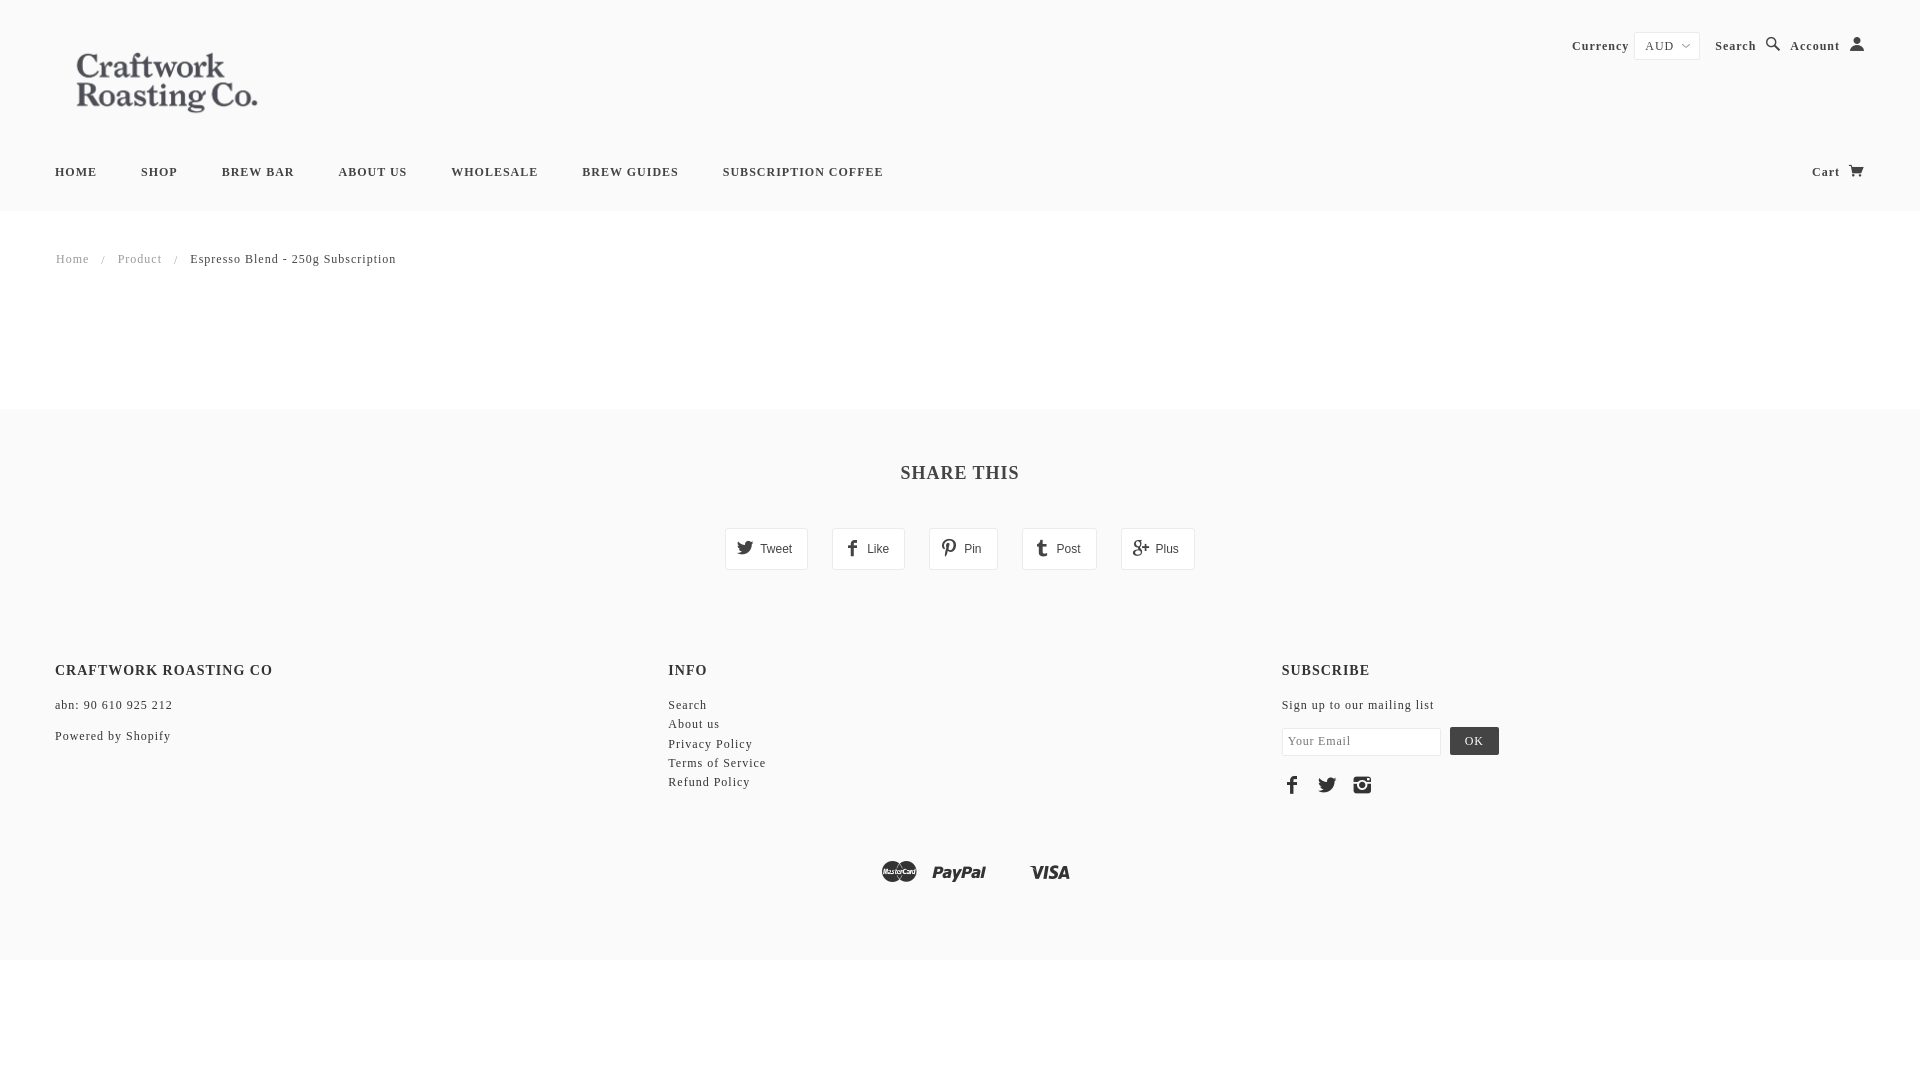 Image resolution: width=1920 pixels, height=1080 pixels. Describe the element at coordinates (694, 724) in the screenshot. I see `About us` at that location.